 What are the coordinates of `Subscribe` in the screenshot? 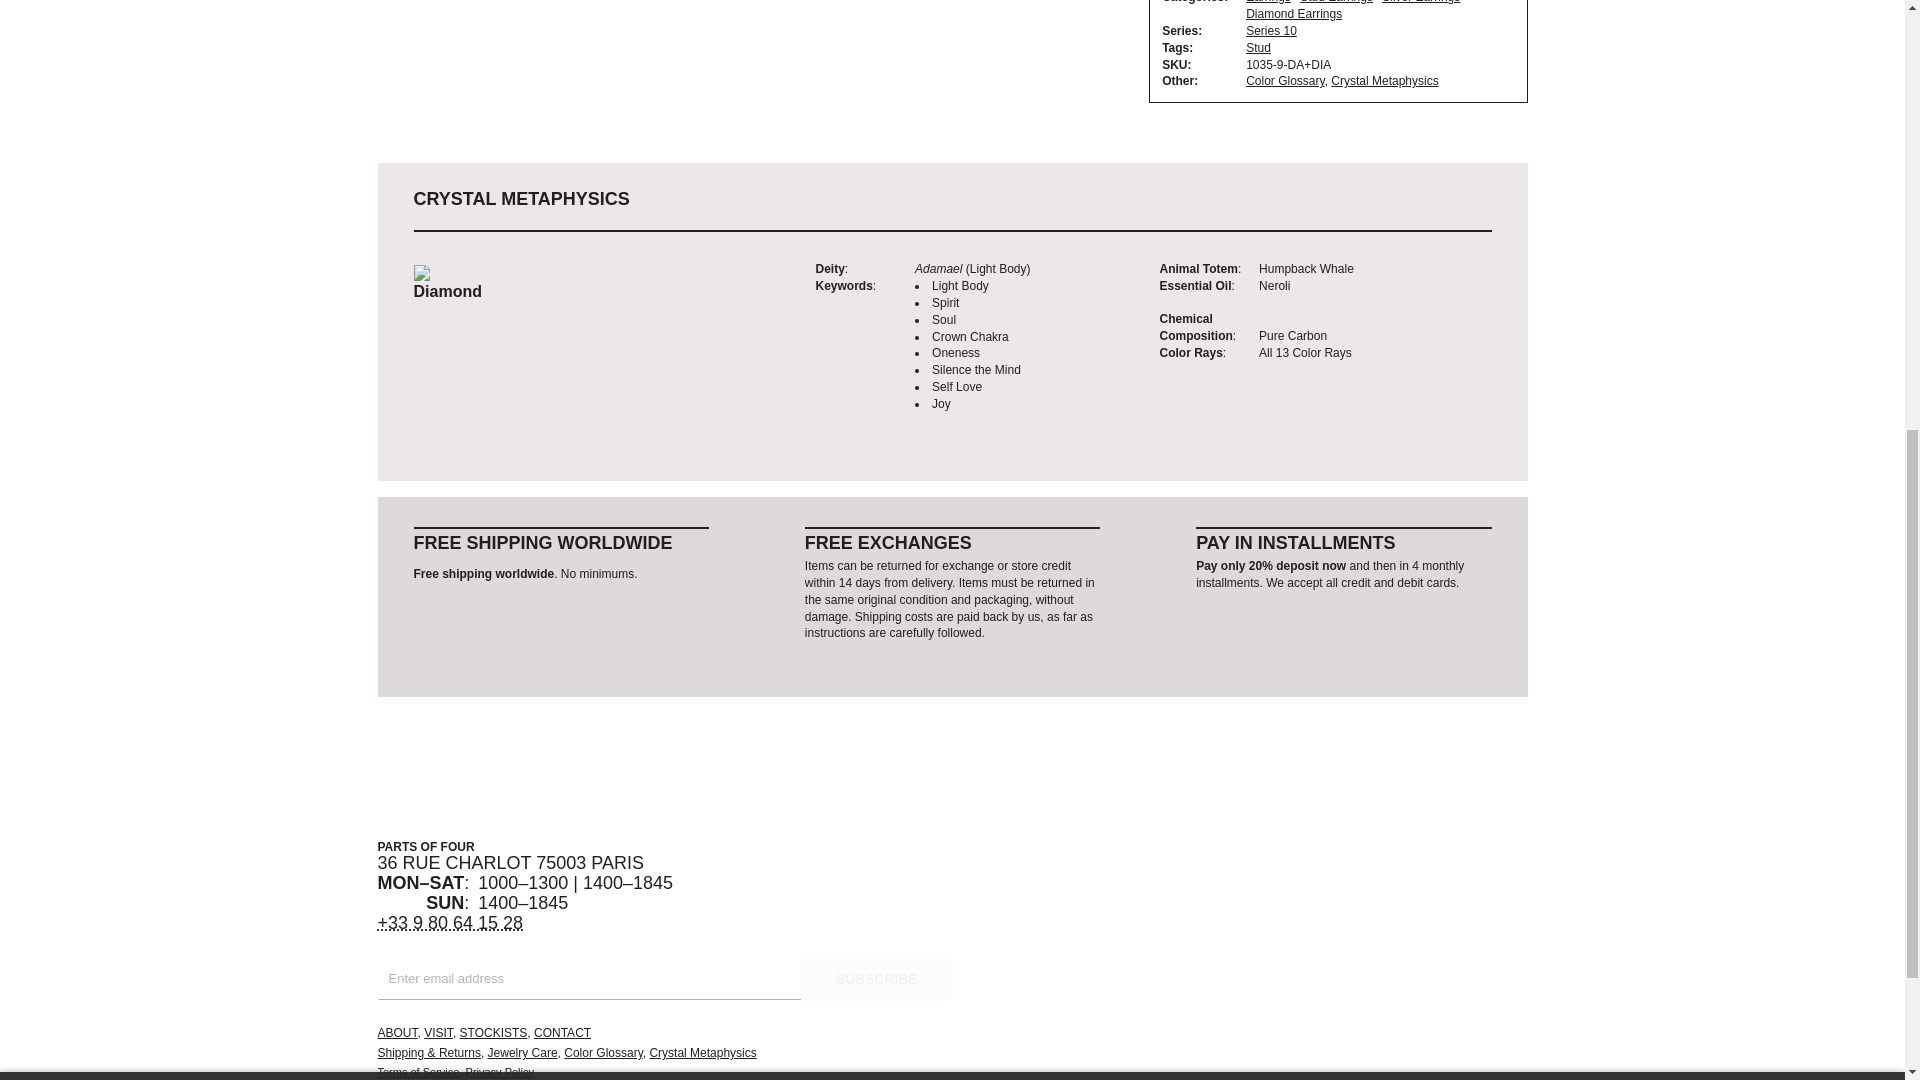 It's located at (876, 980).